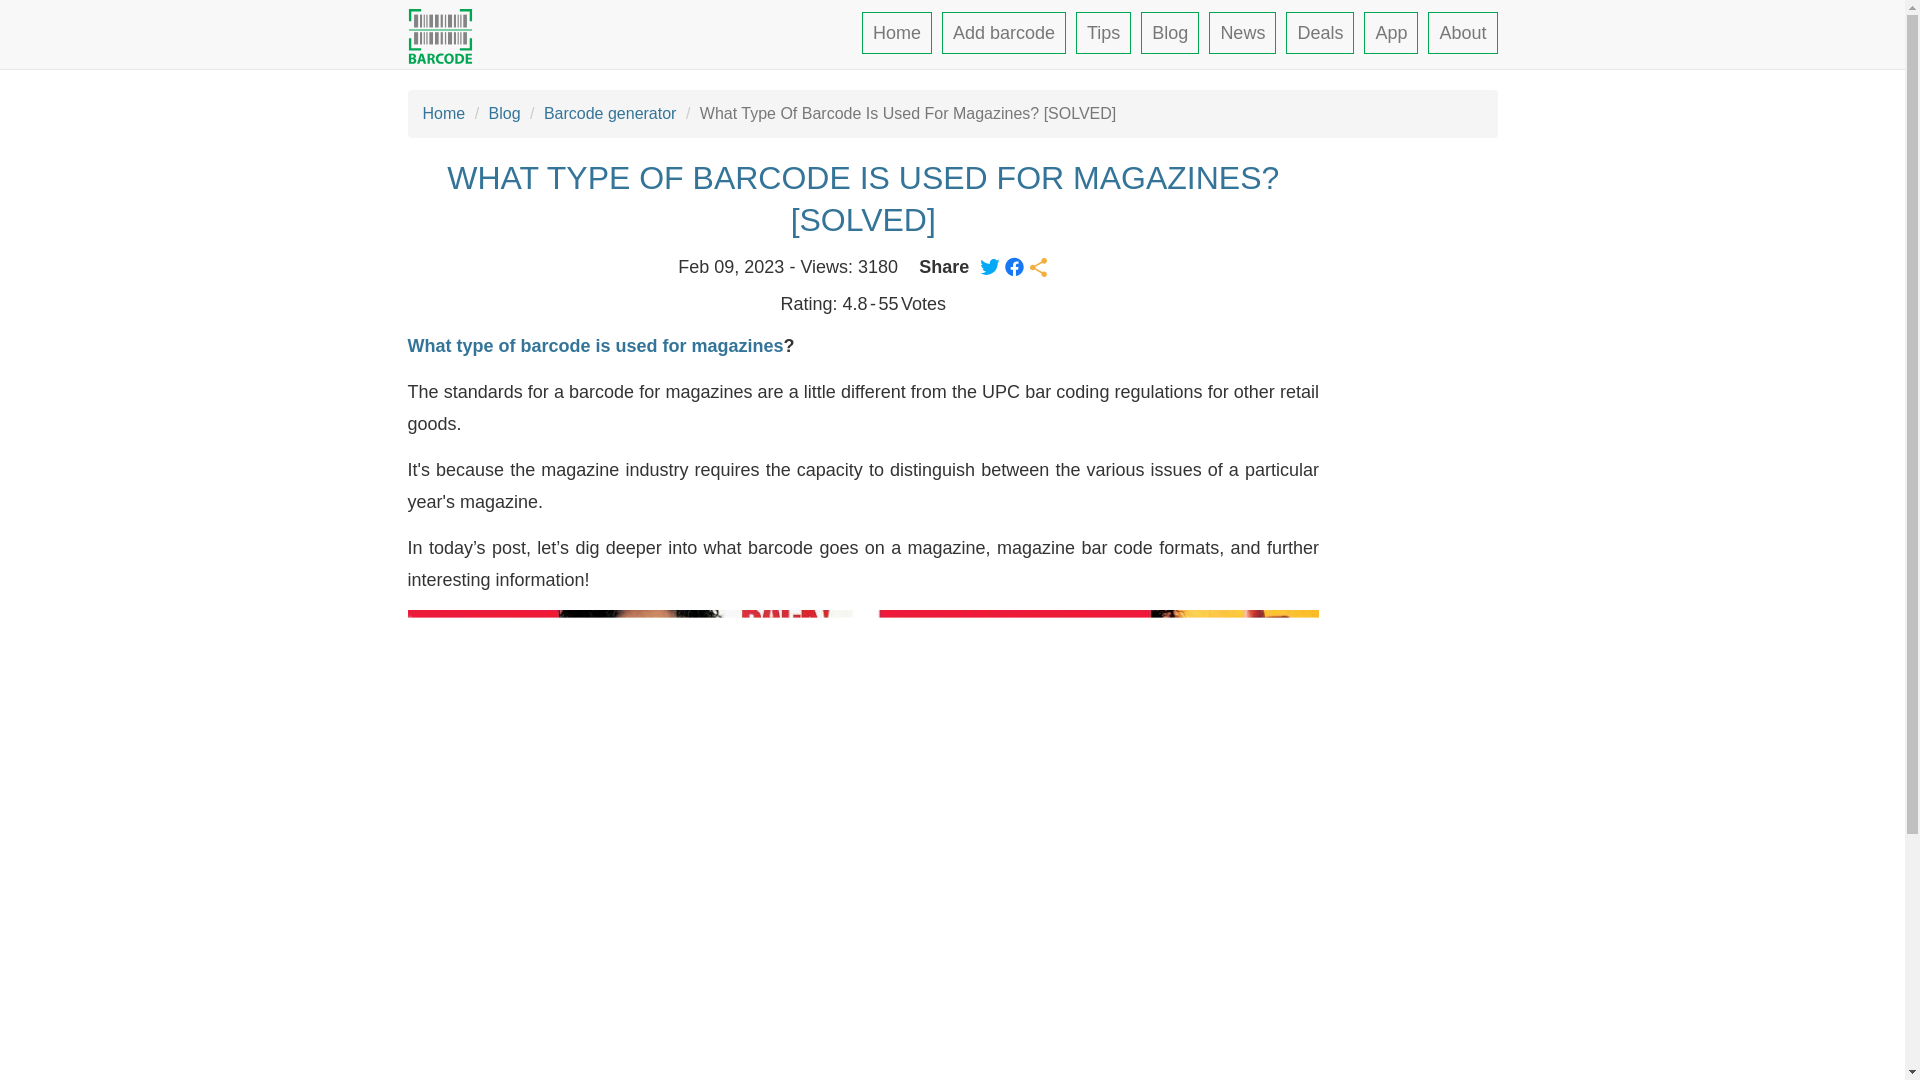  Describe the element at coordinates (1102, 32) in the screenshot. I see `Tips` at that location.